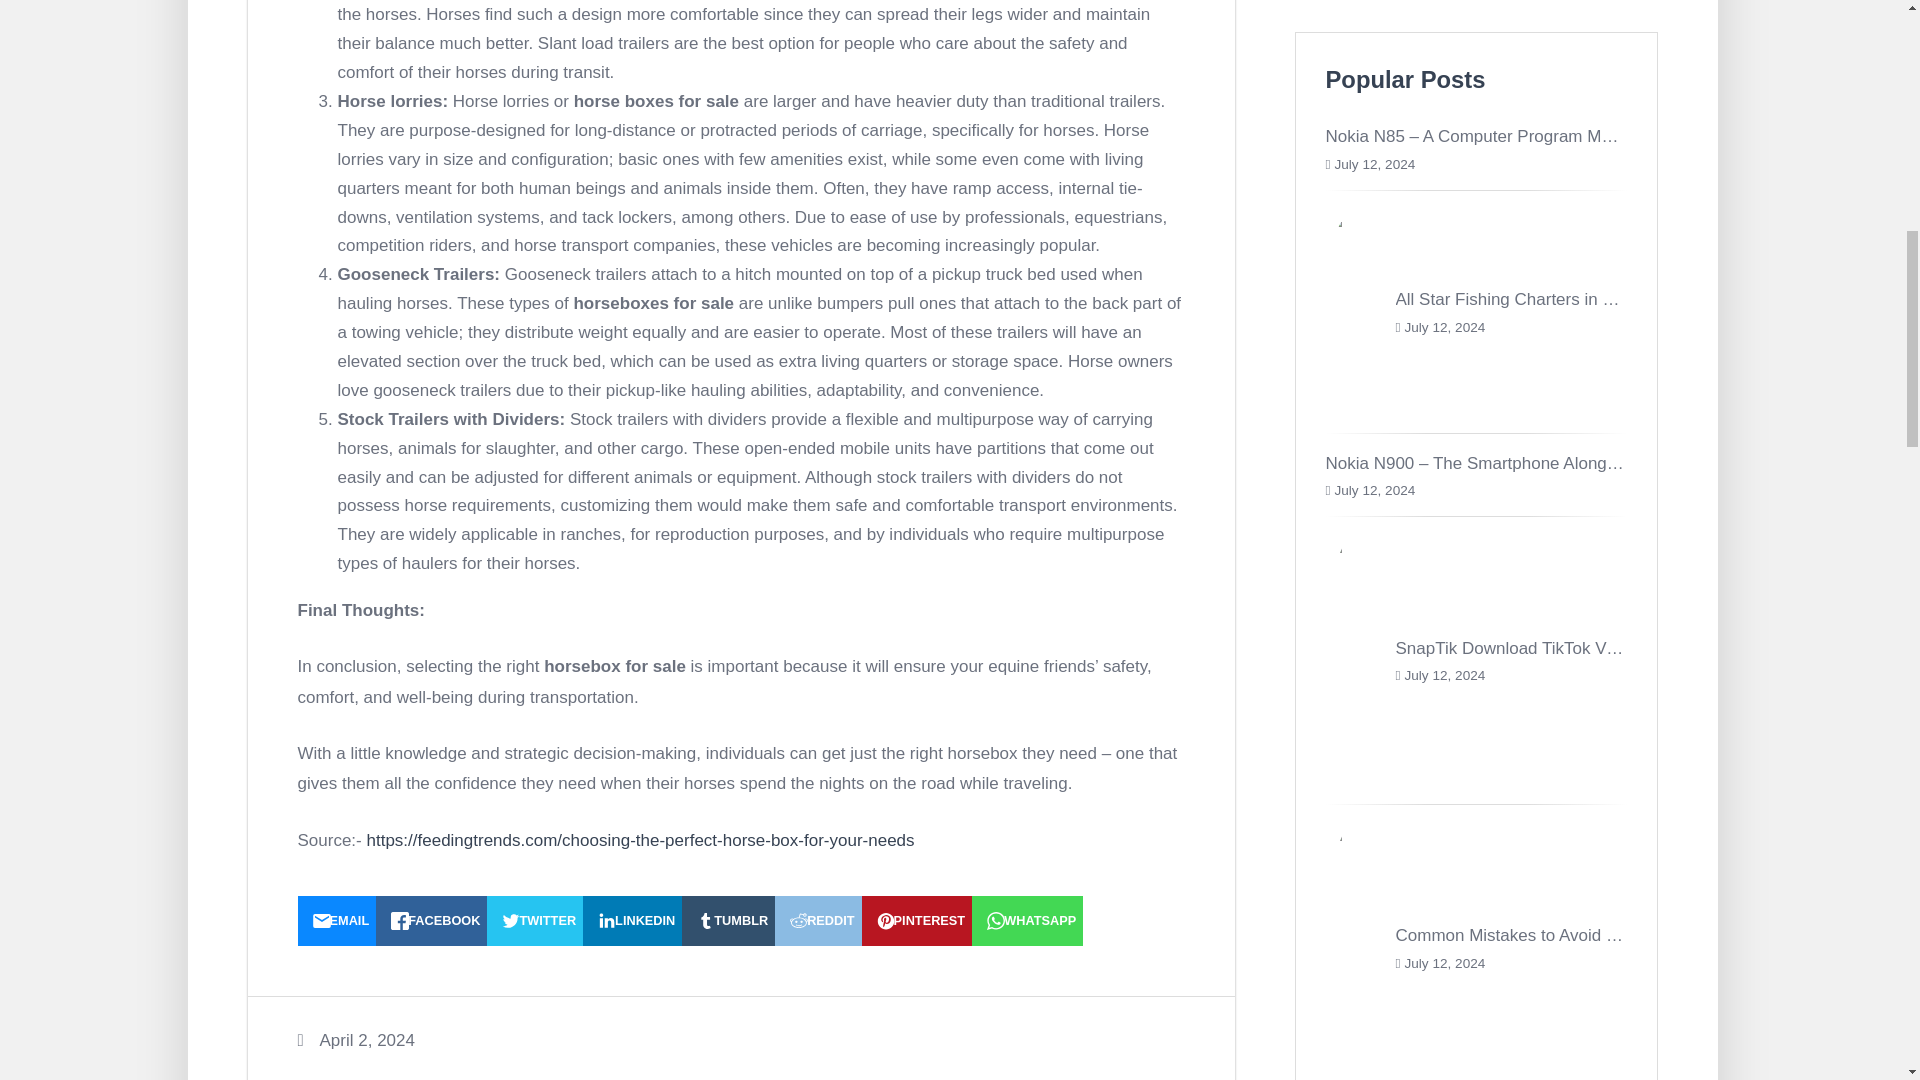 The width and height of the screenshot is (1920, 1080). Describe the element at coordinates (1648, 648) in the screenshot. I see `SnapTik Download TikTok Video Downloader Without Watermark O` at that location.